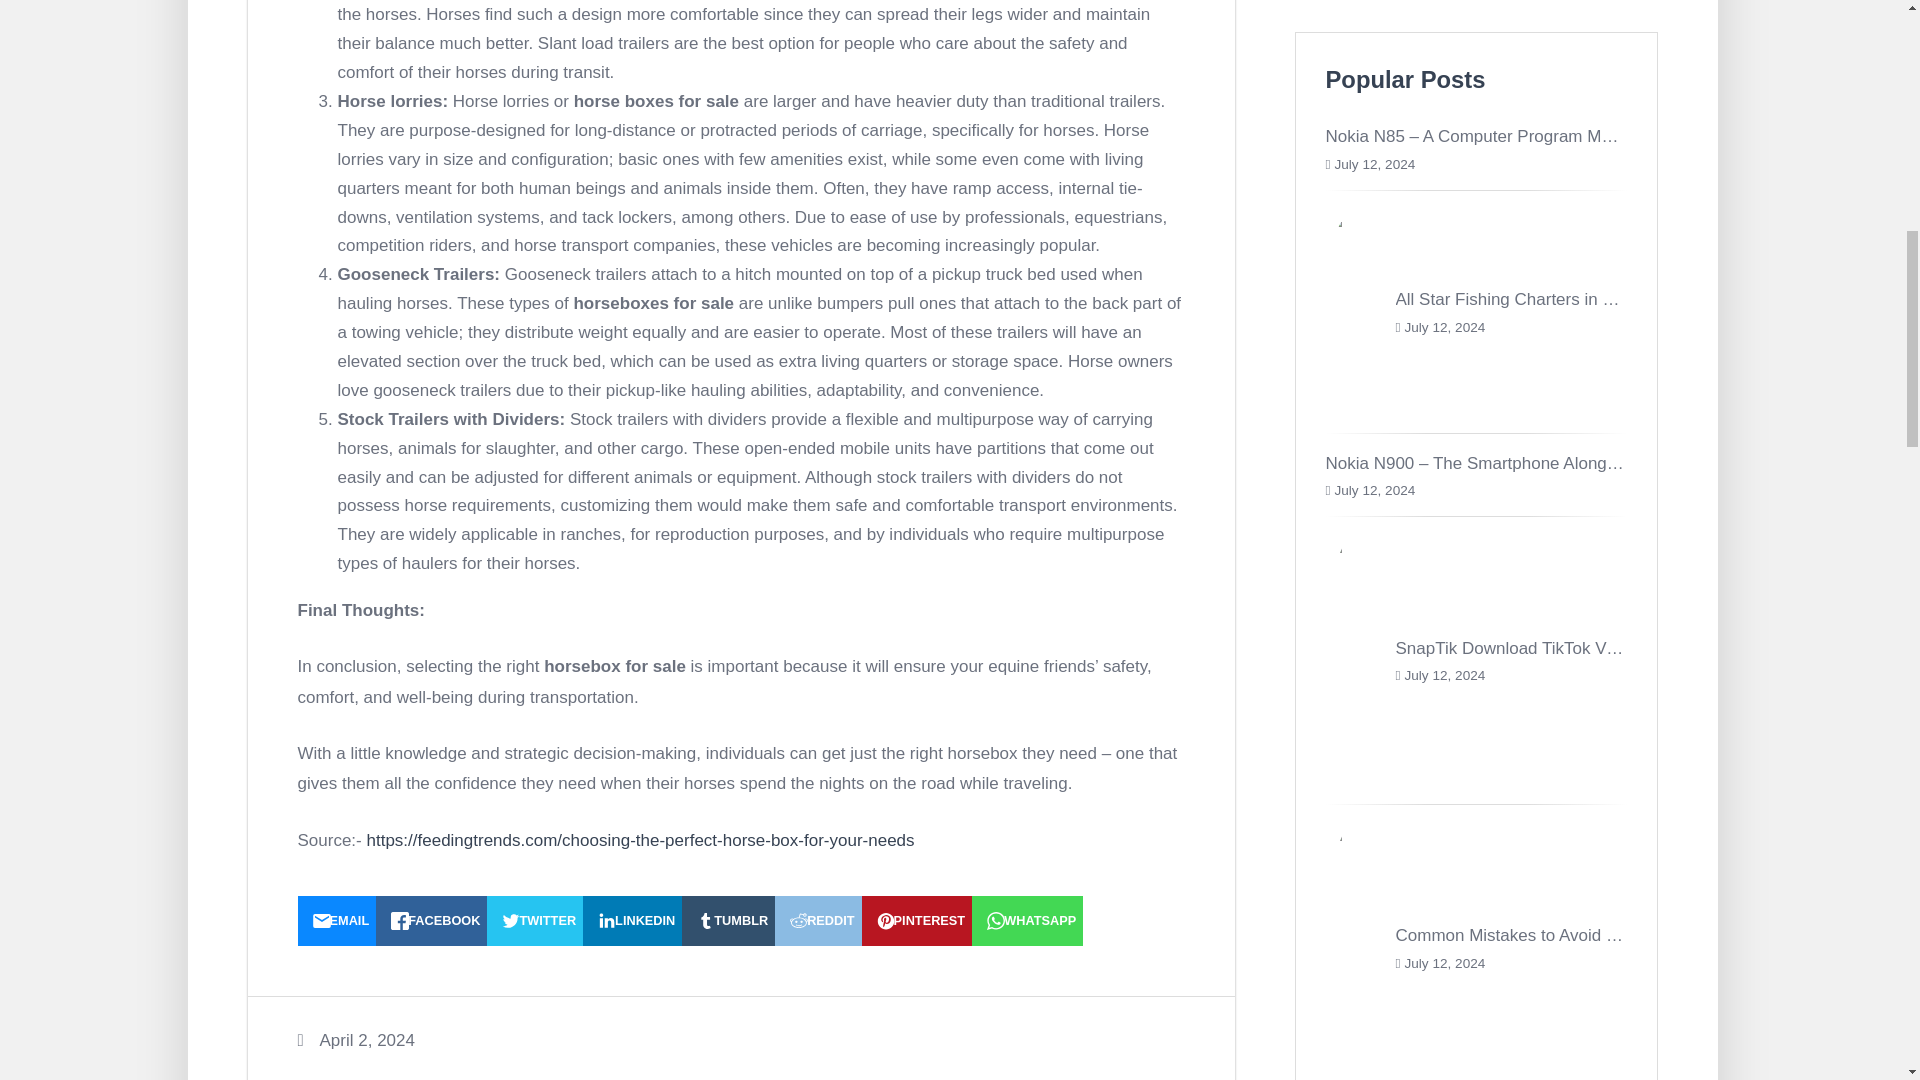 The width and height of the screenshot is (1920, 1080). Describe the element at coordinates (1648, 648) in the screenshot. I see `SnapTik Download TikTok Video Downloader Without Watermark O` at that location.